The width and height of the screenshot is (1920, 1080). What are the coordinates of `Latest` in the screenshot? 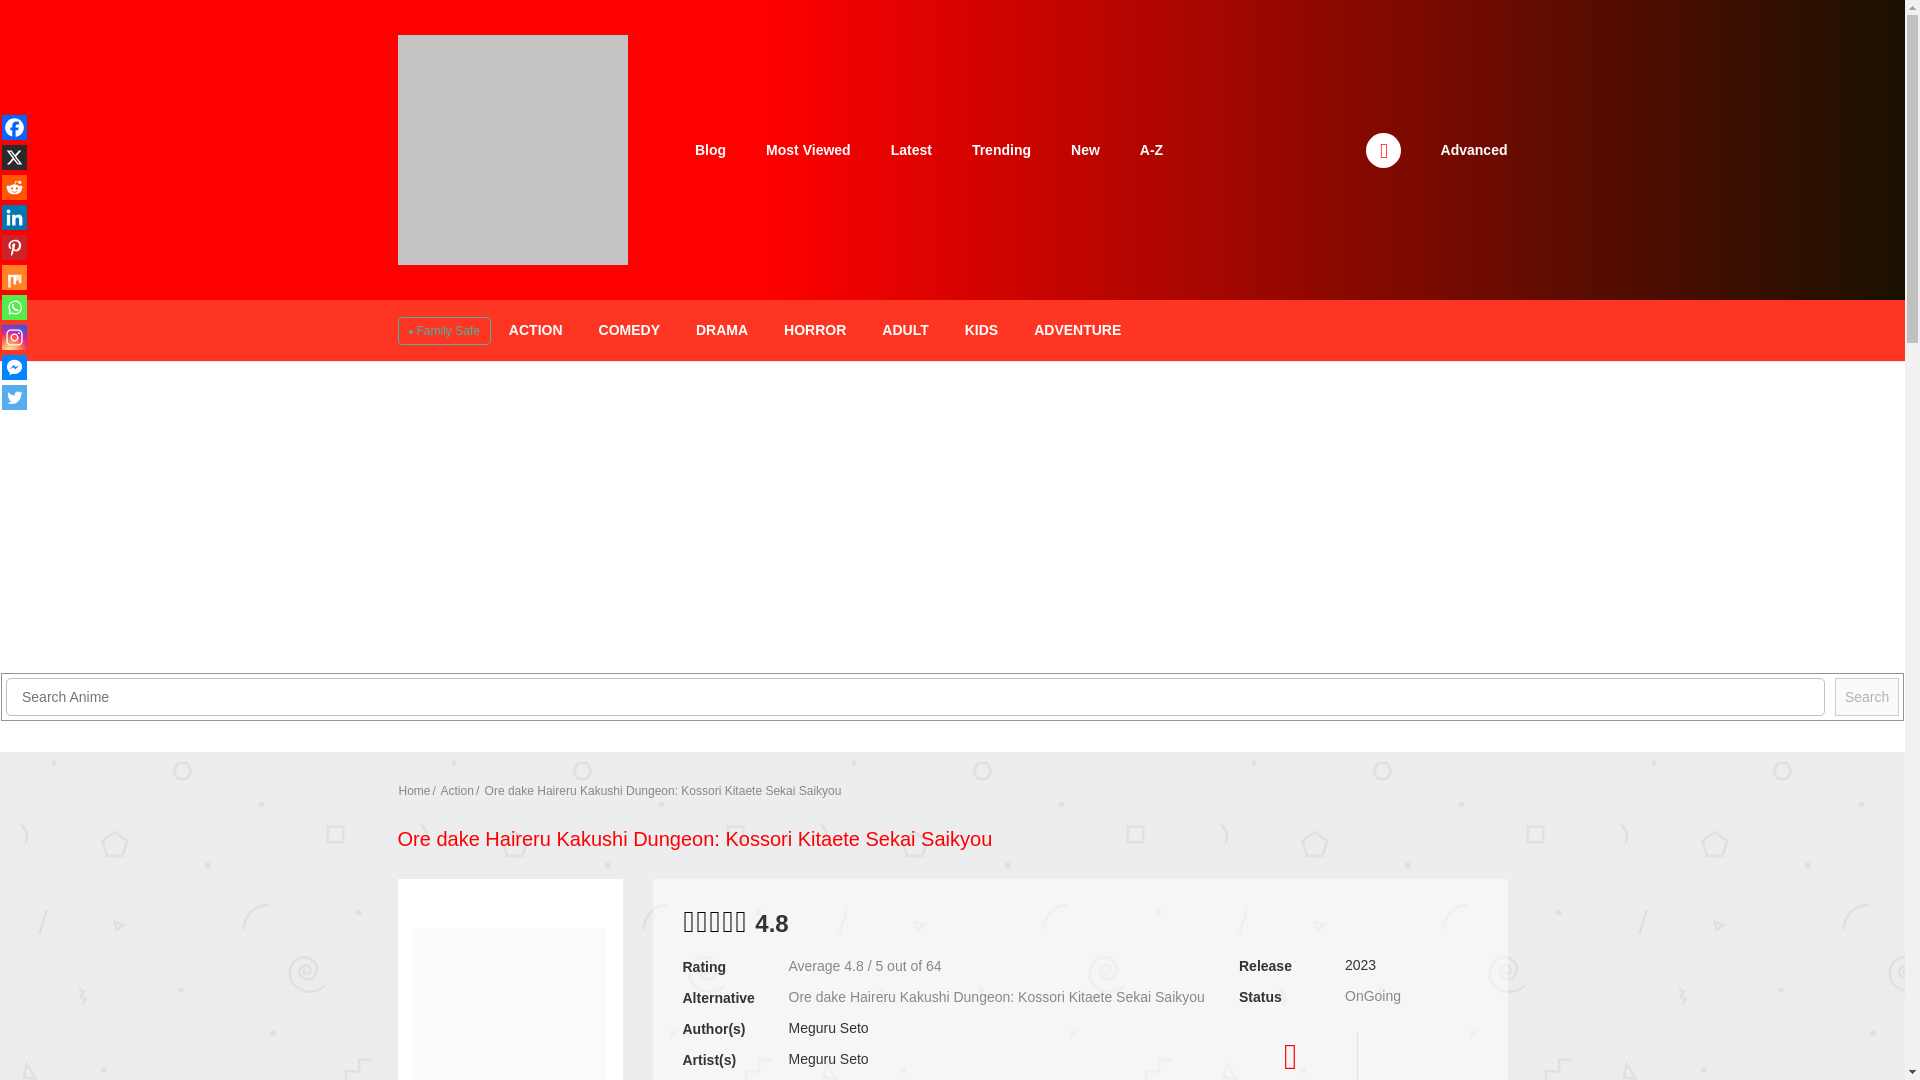 It's located at (912, 149).